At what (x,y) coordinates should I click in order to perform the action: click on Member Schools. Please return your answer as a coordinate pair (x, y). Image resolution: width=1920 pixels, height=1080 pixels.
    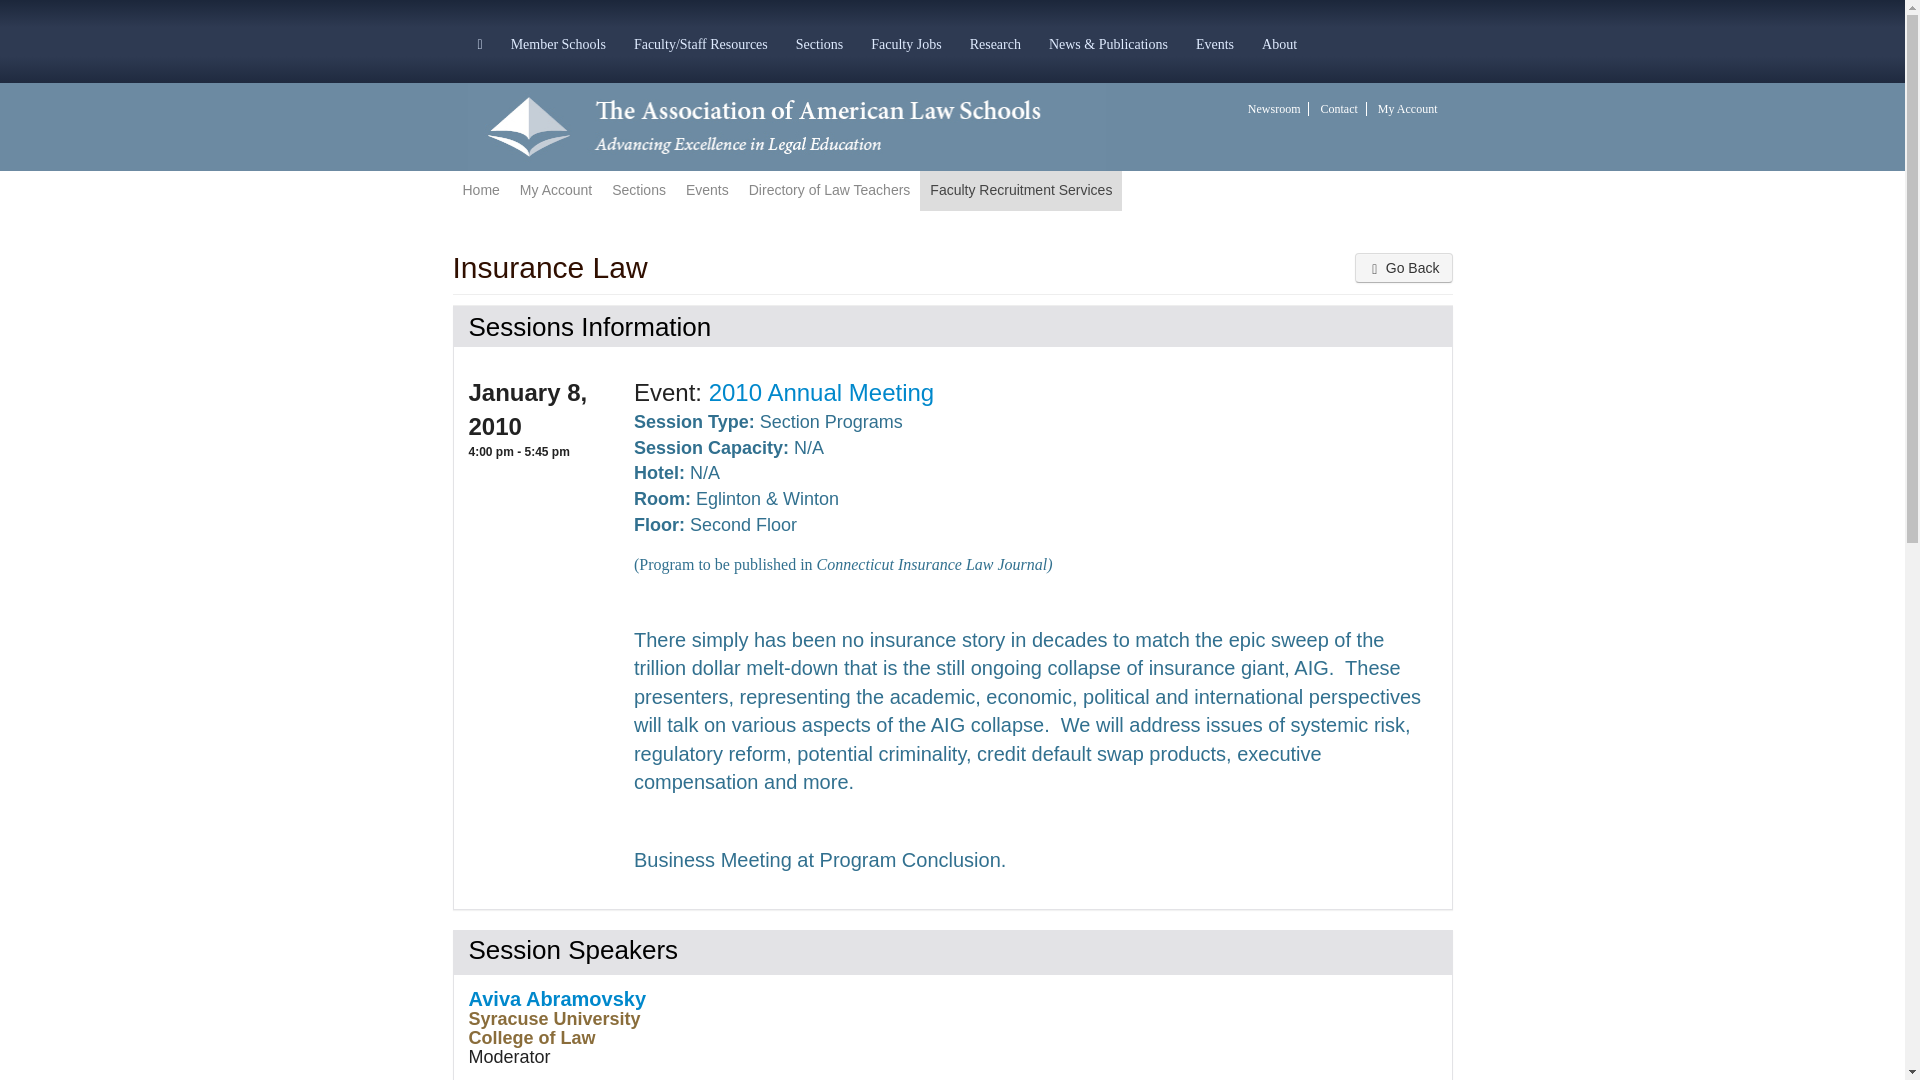
    Looking at the image, I should click on (558, 42).